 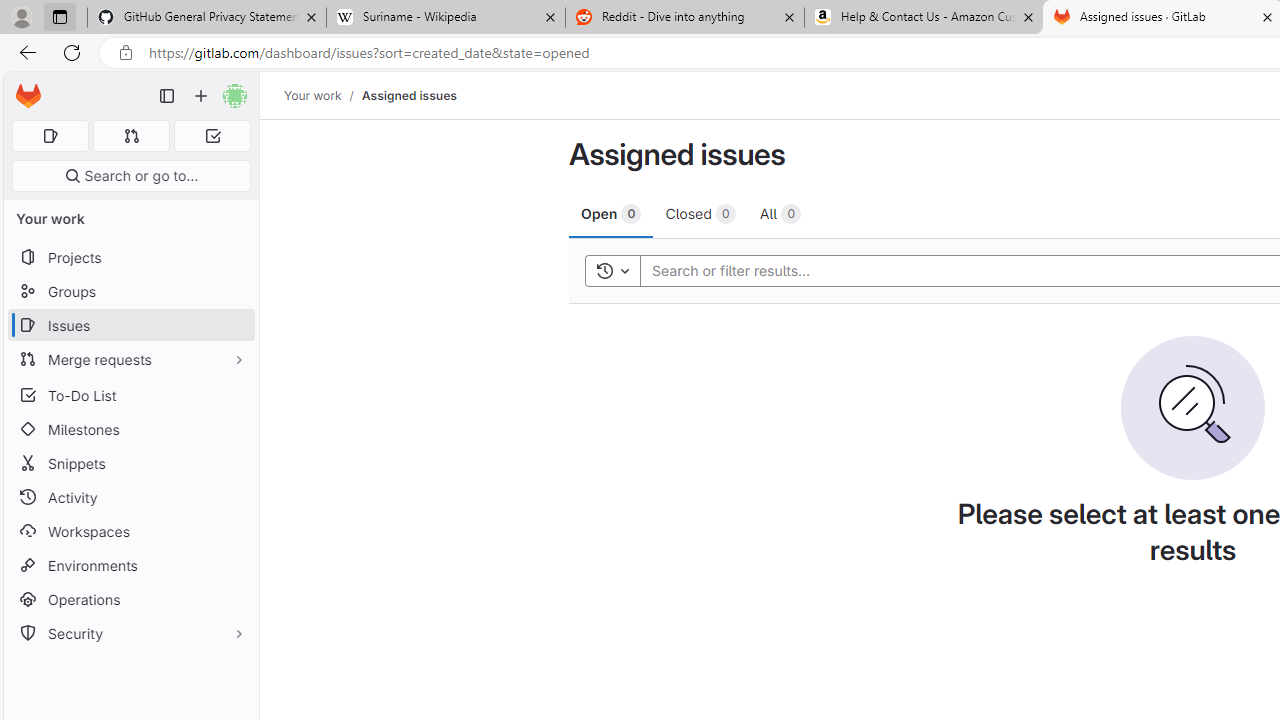 What do you see at coordinates (445, 18) in the screenshot?
I see `Suriname - Wikipedia` at bounding box center [445, 18].